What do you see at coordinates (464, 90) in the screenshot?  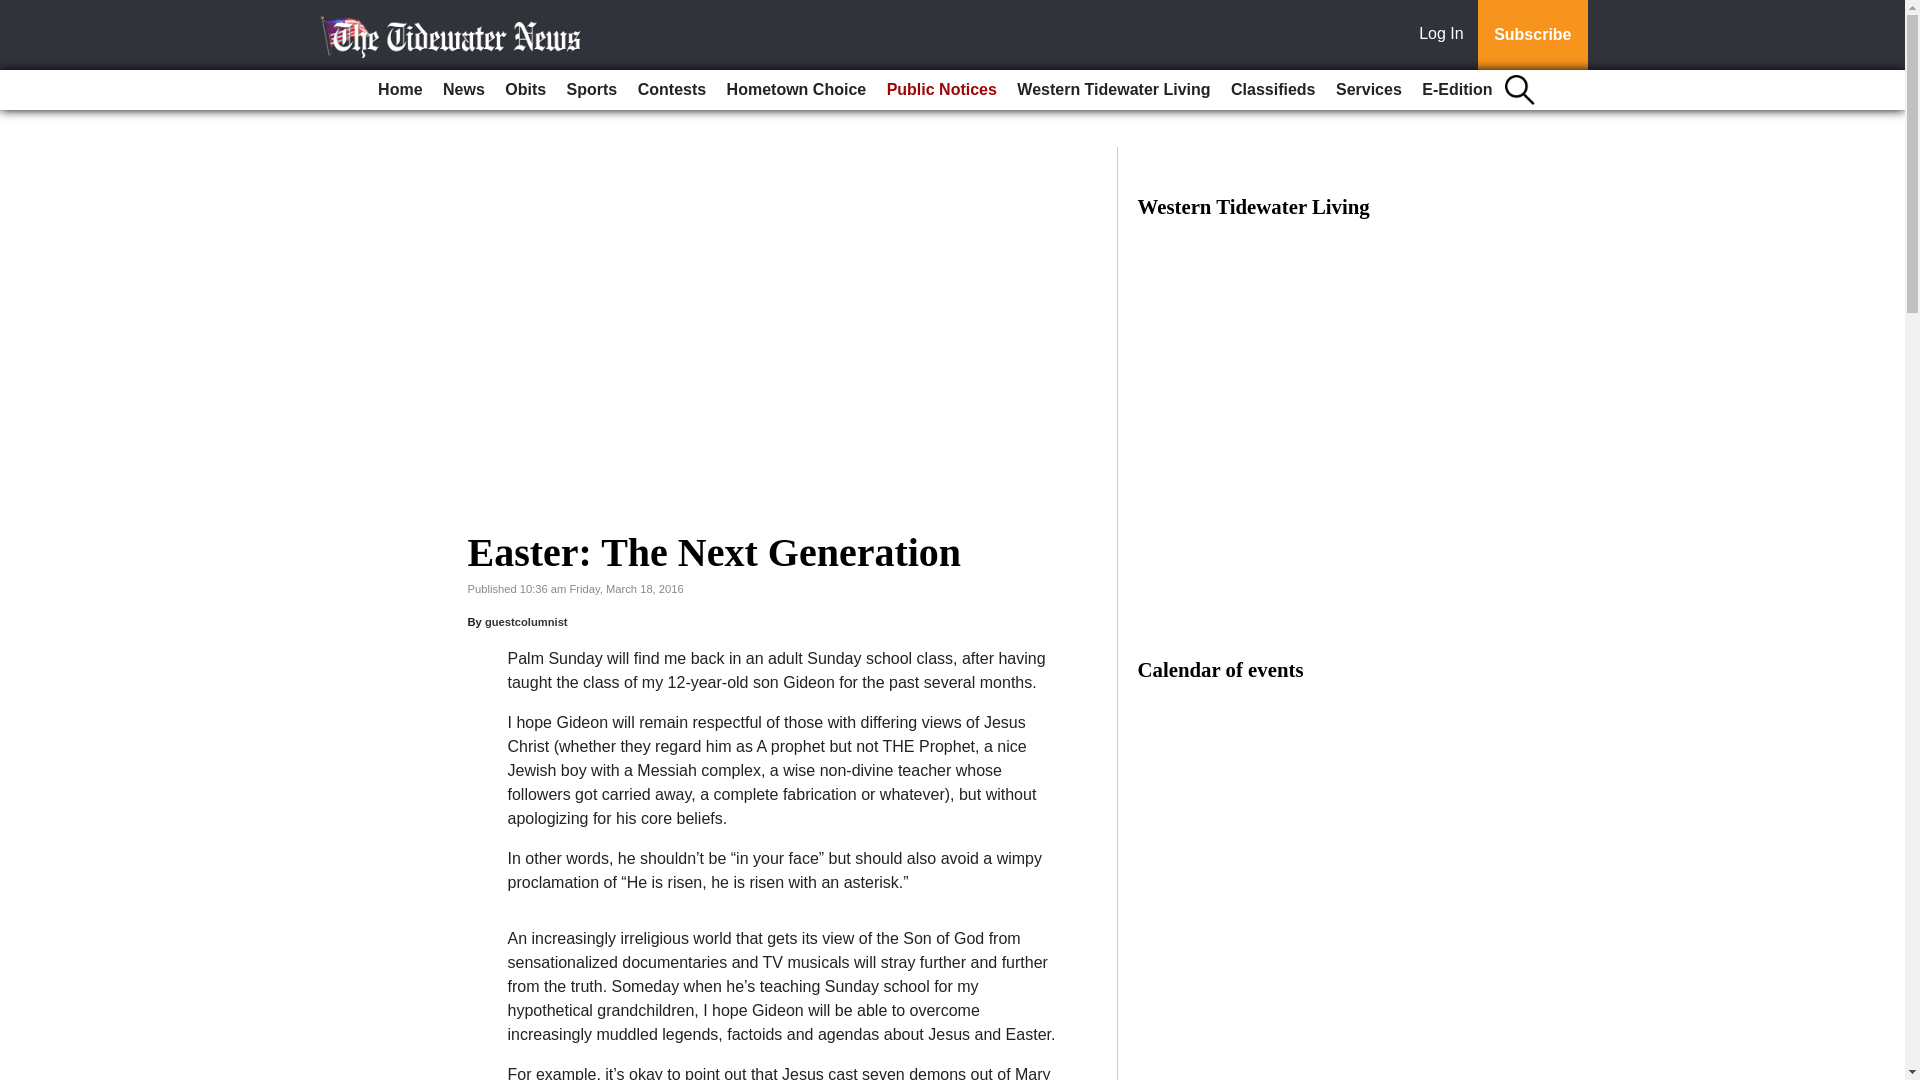 I see `News` at bounding box center [464, 90].